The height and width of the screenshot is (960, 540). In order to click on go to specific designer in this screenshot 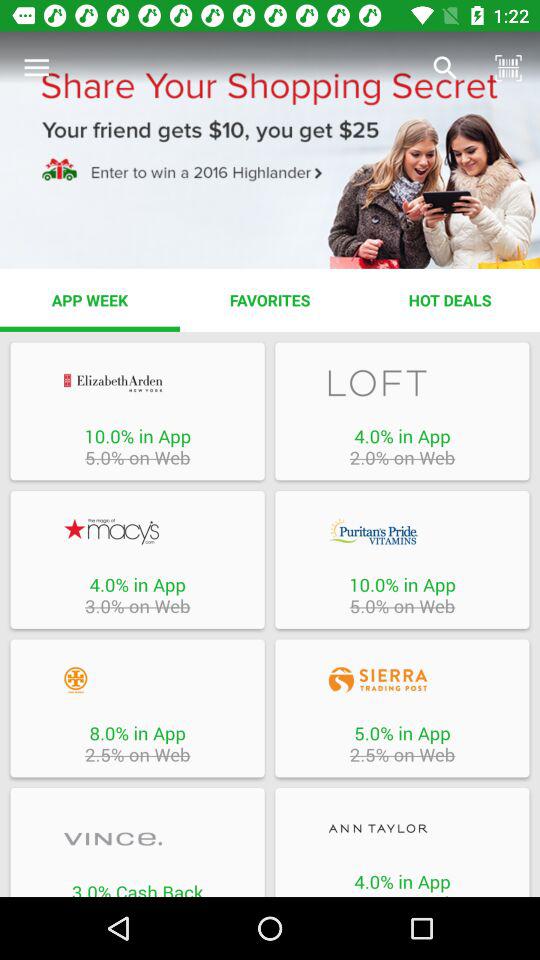, I will do `click(137, 838)`.